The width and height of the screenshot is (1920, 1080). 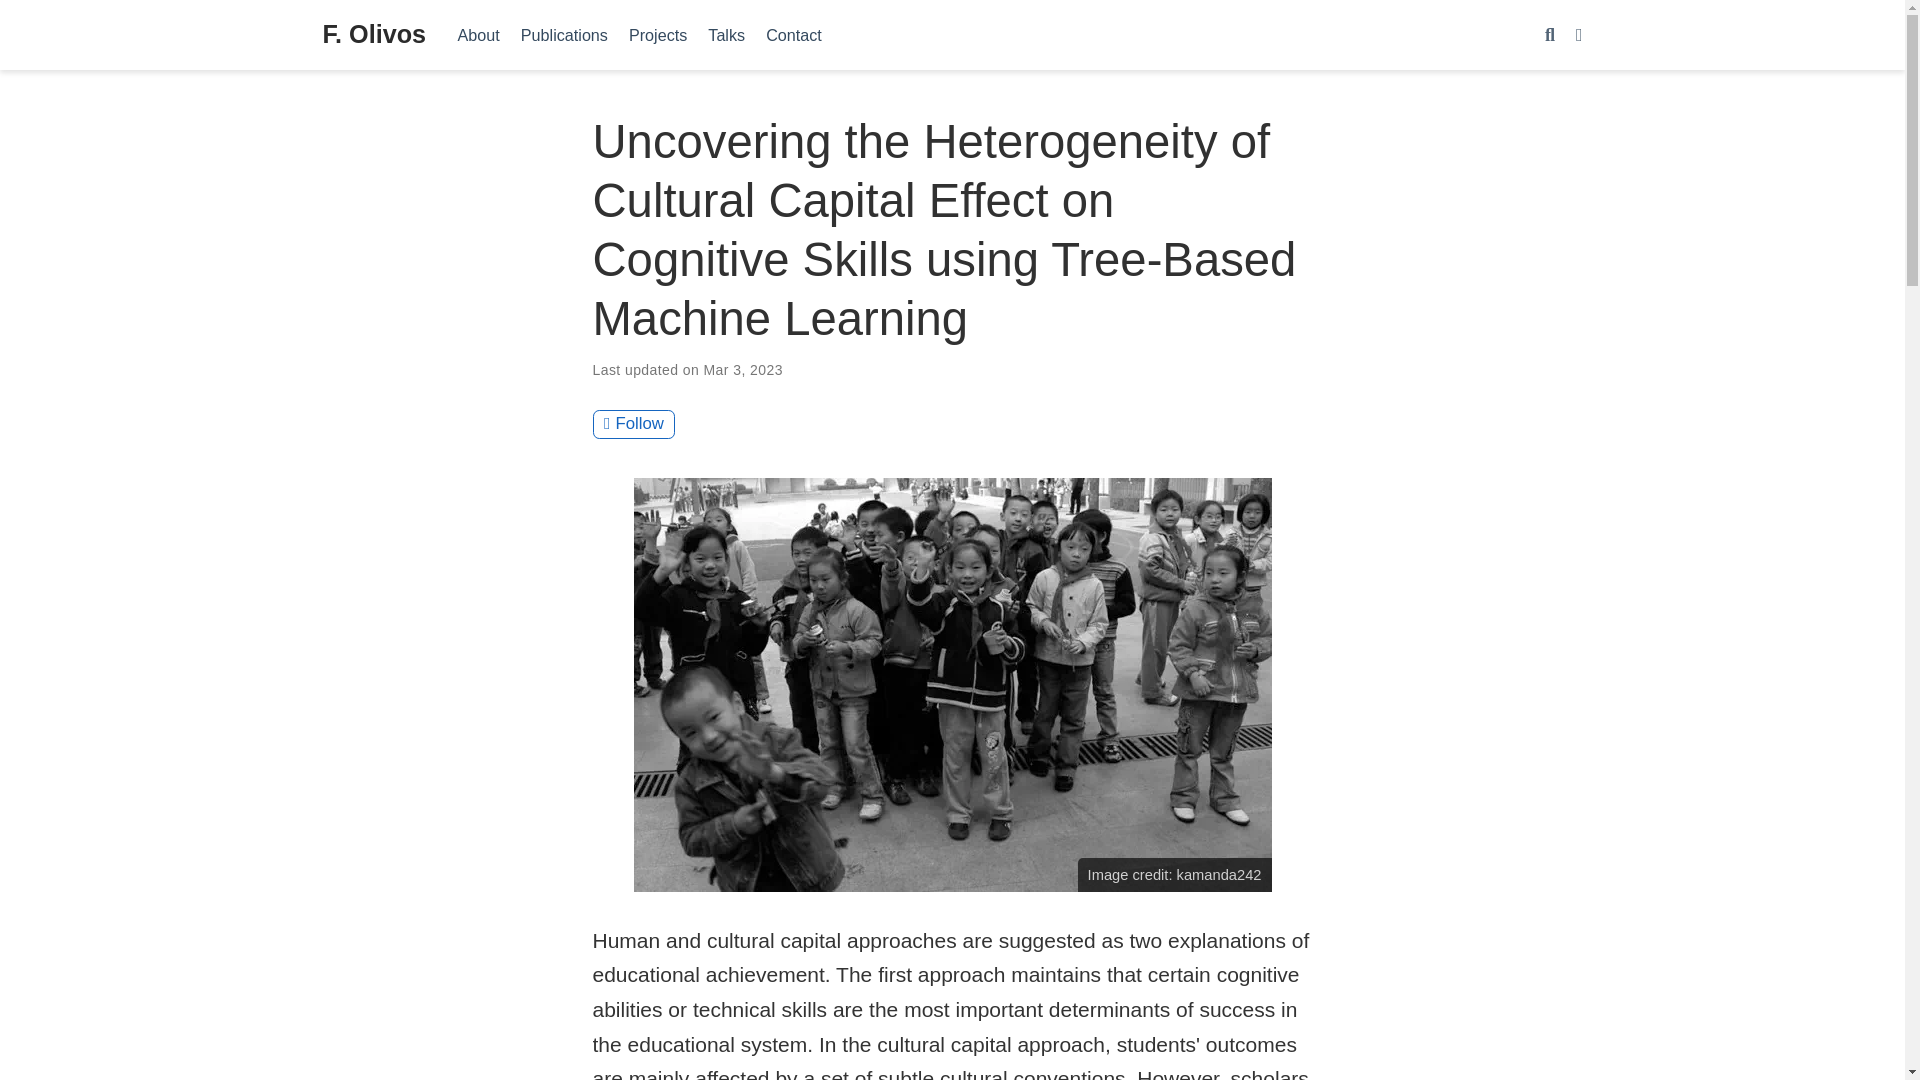 What do you see at coordinates (727, 34) in the screenshot?
I see `Talks` at bounding box center [727, 34].